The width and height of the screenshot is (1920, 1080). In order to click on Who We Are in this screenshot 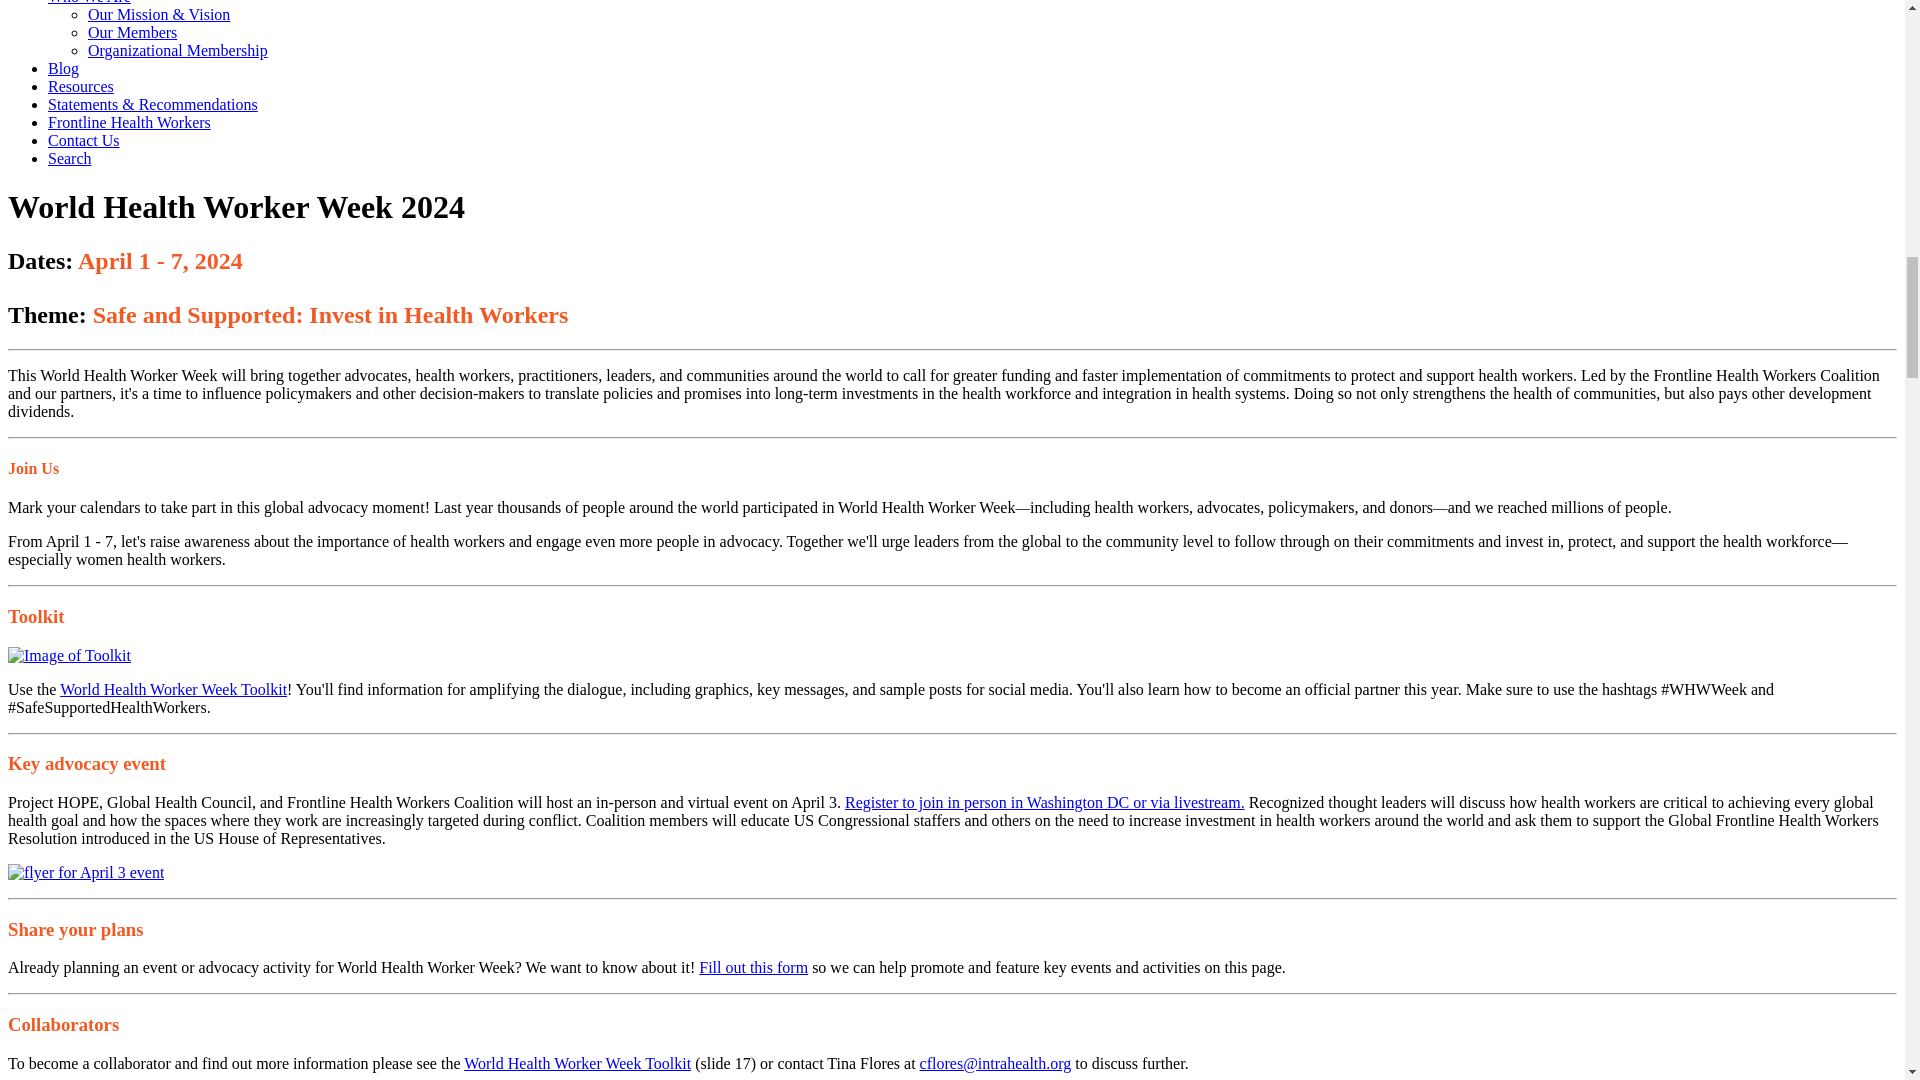, I will do `click(89, 2)`.